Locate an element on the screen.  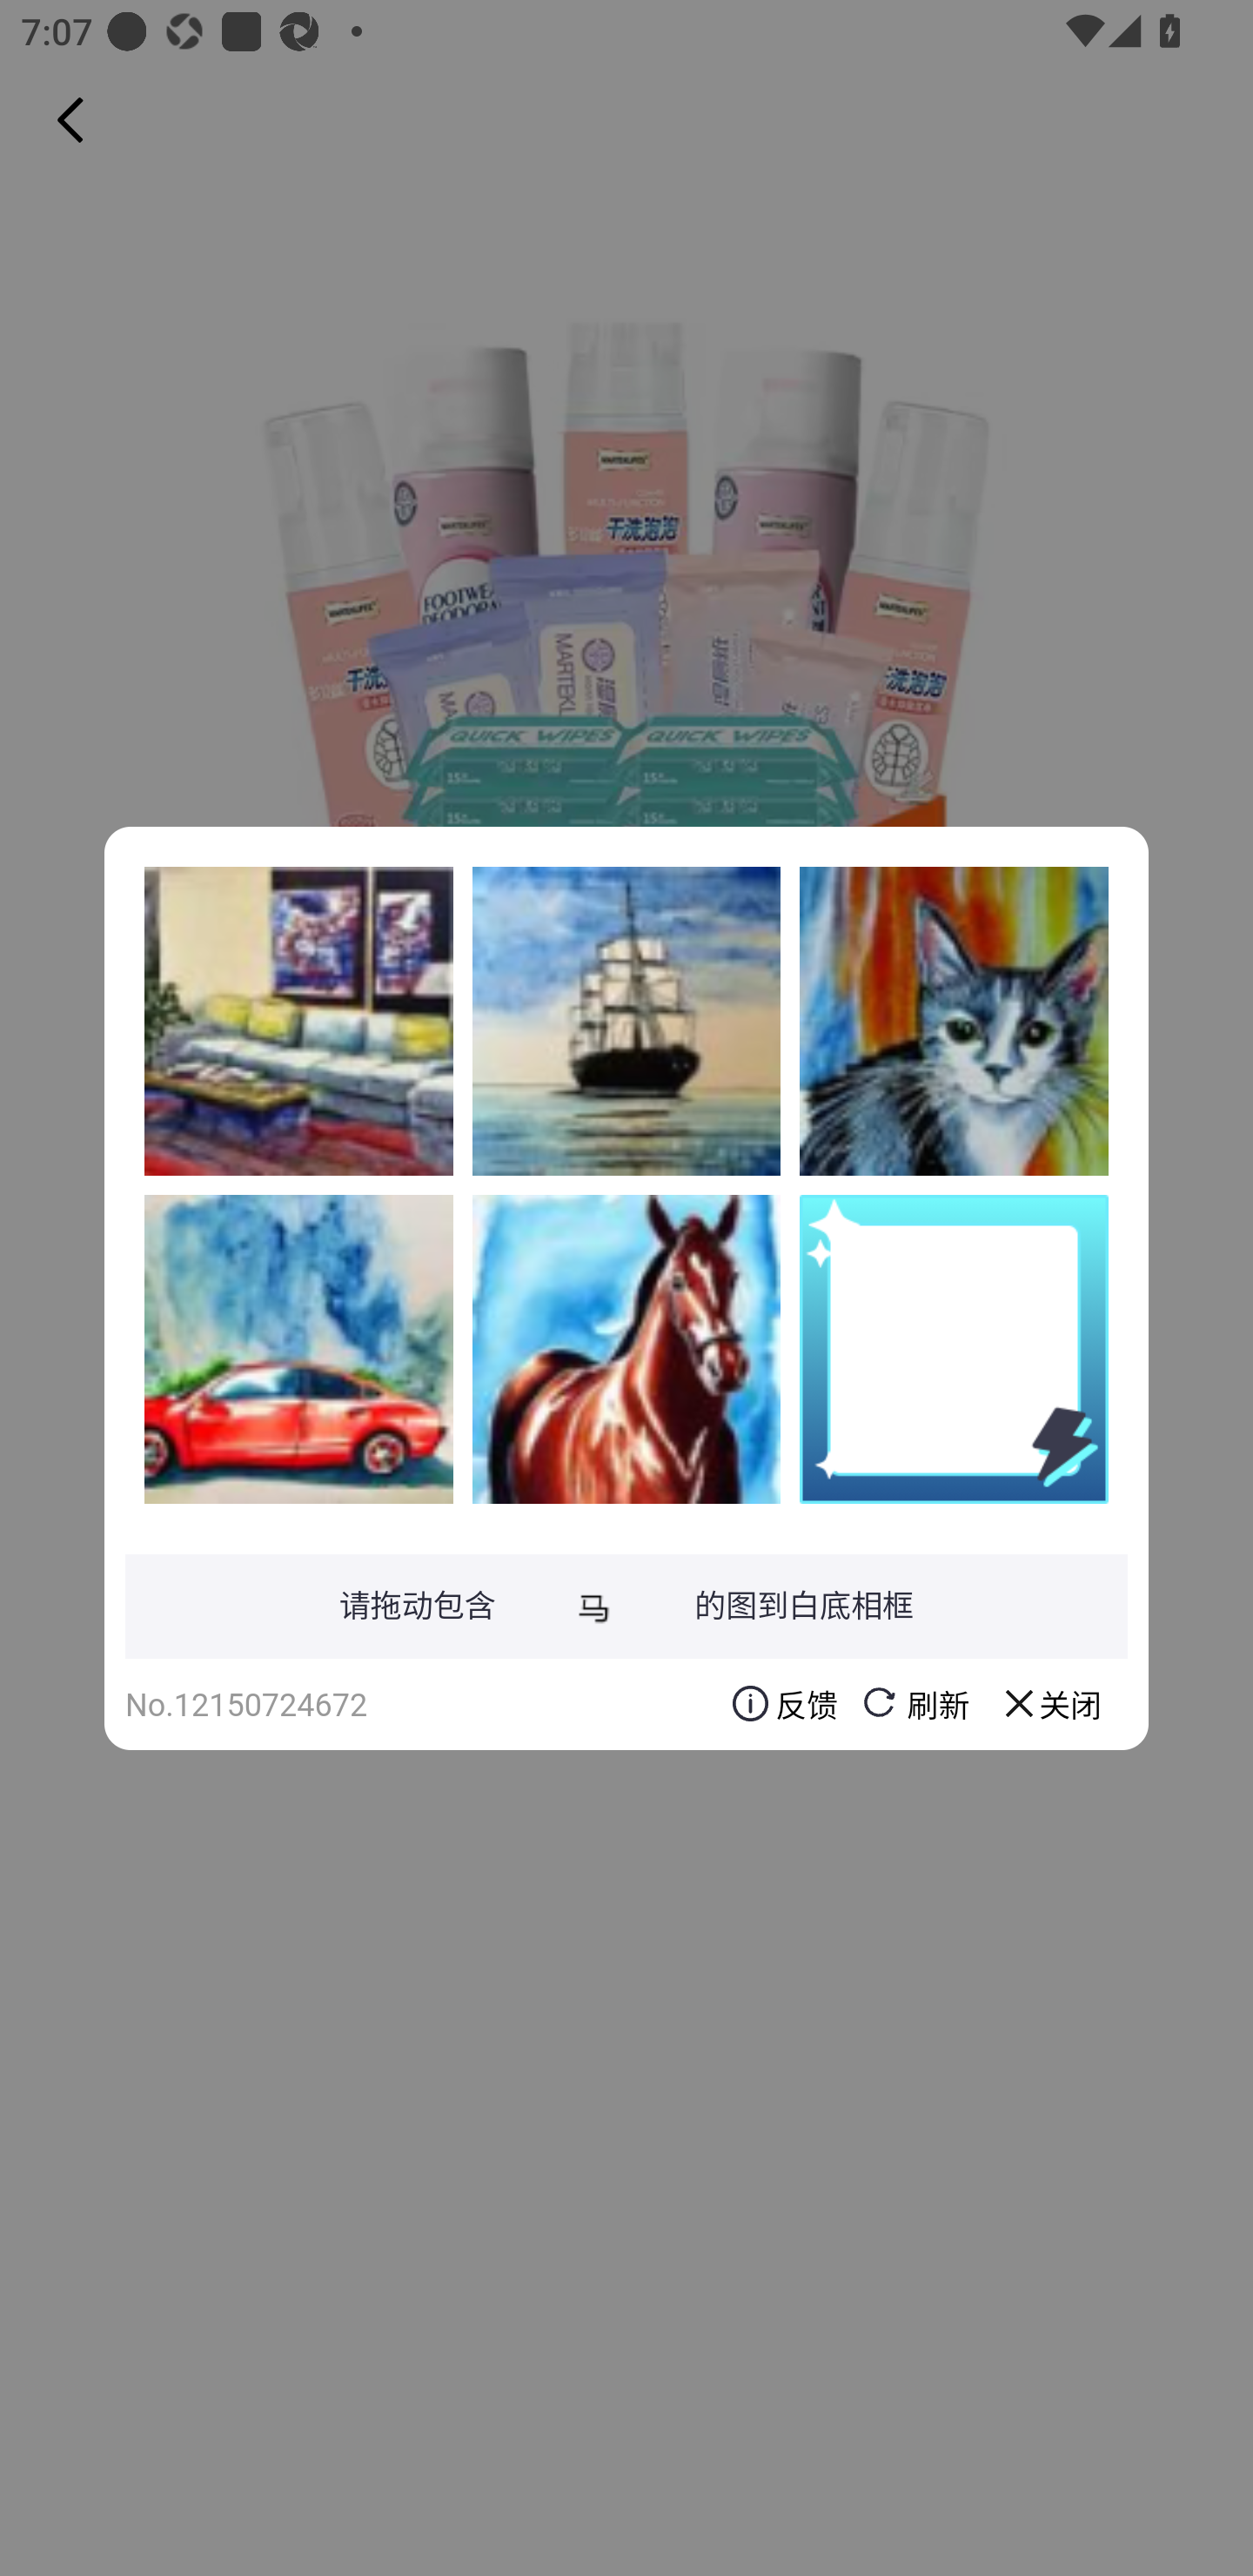
uMCwwhQUChuQGlKYSePMXeuJ3lqBWDOjPs is located at coordinates (298, 1021).